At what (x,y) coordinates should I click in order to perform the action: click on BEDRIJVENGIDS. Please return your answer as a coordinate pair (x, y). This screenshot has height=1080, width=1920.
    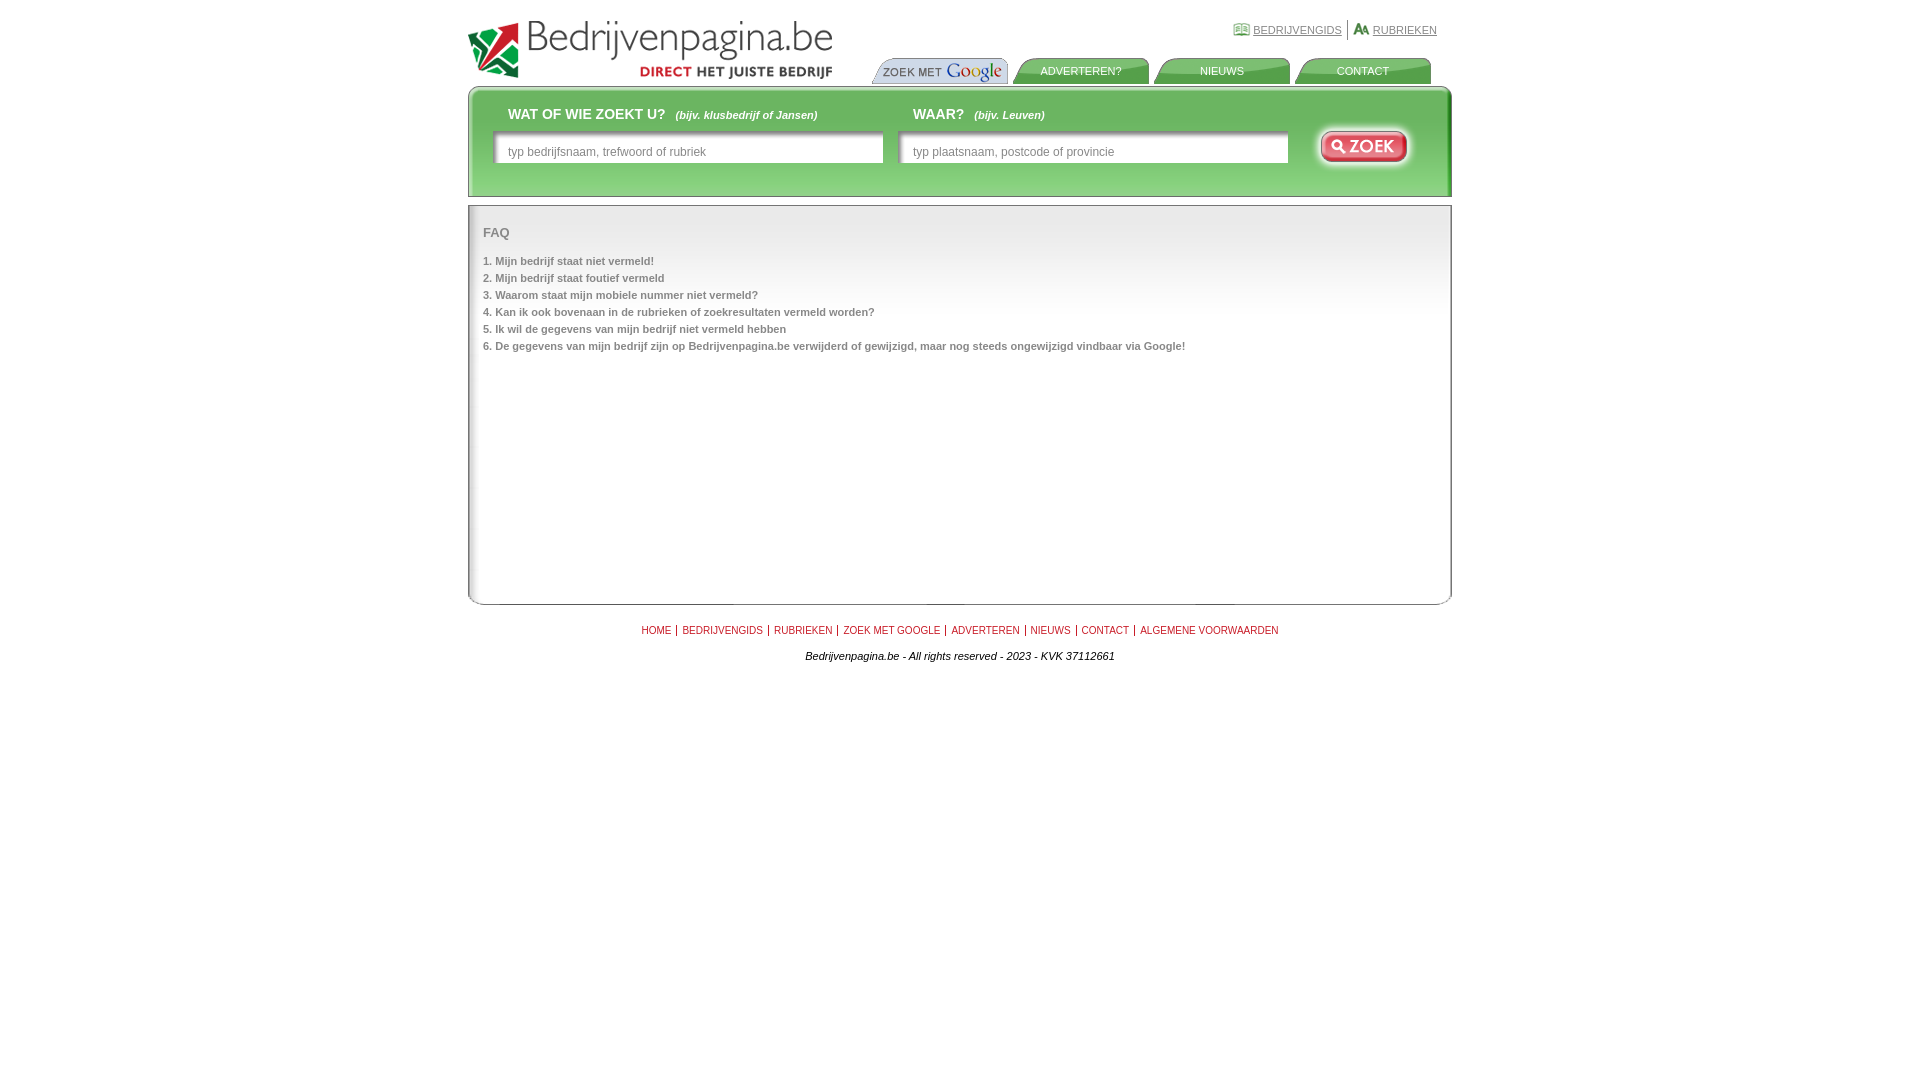
    Looking at the image, I should click on (722, 630).